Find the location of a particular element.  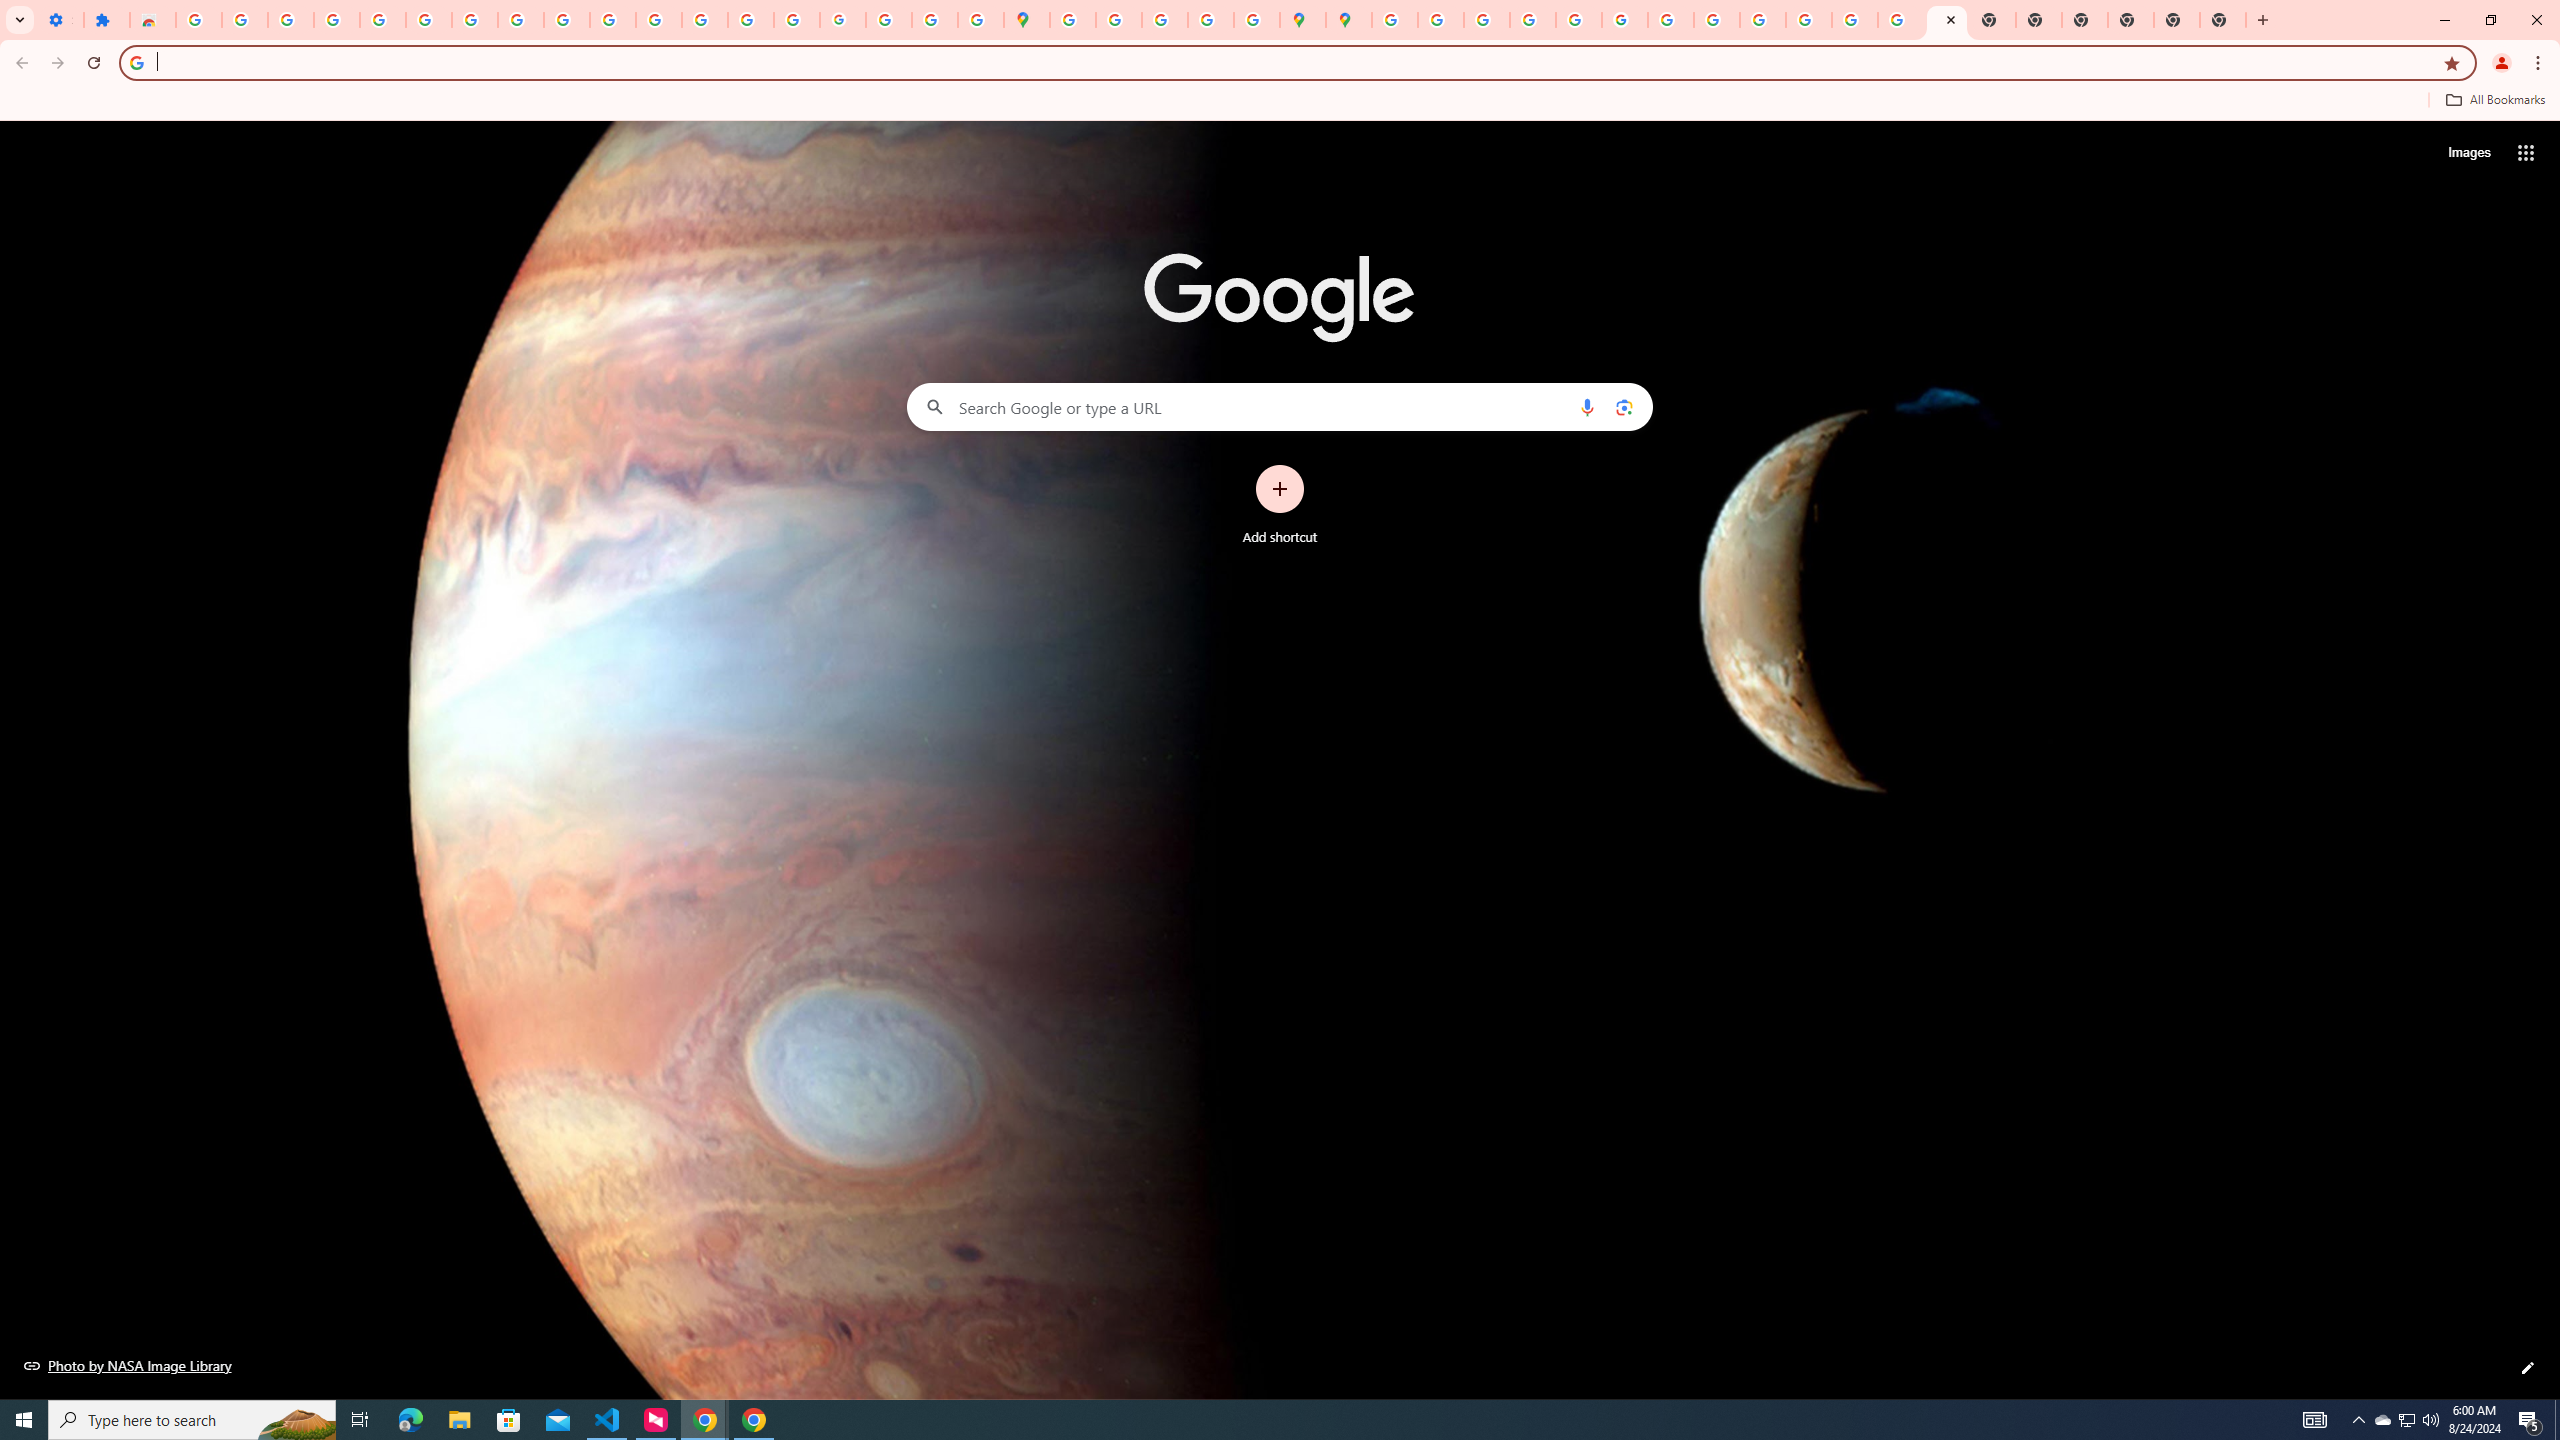

Delete photos & videos - Computer - Google Photos Help is located at coordinates (290, 20).